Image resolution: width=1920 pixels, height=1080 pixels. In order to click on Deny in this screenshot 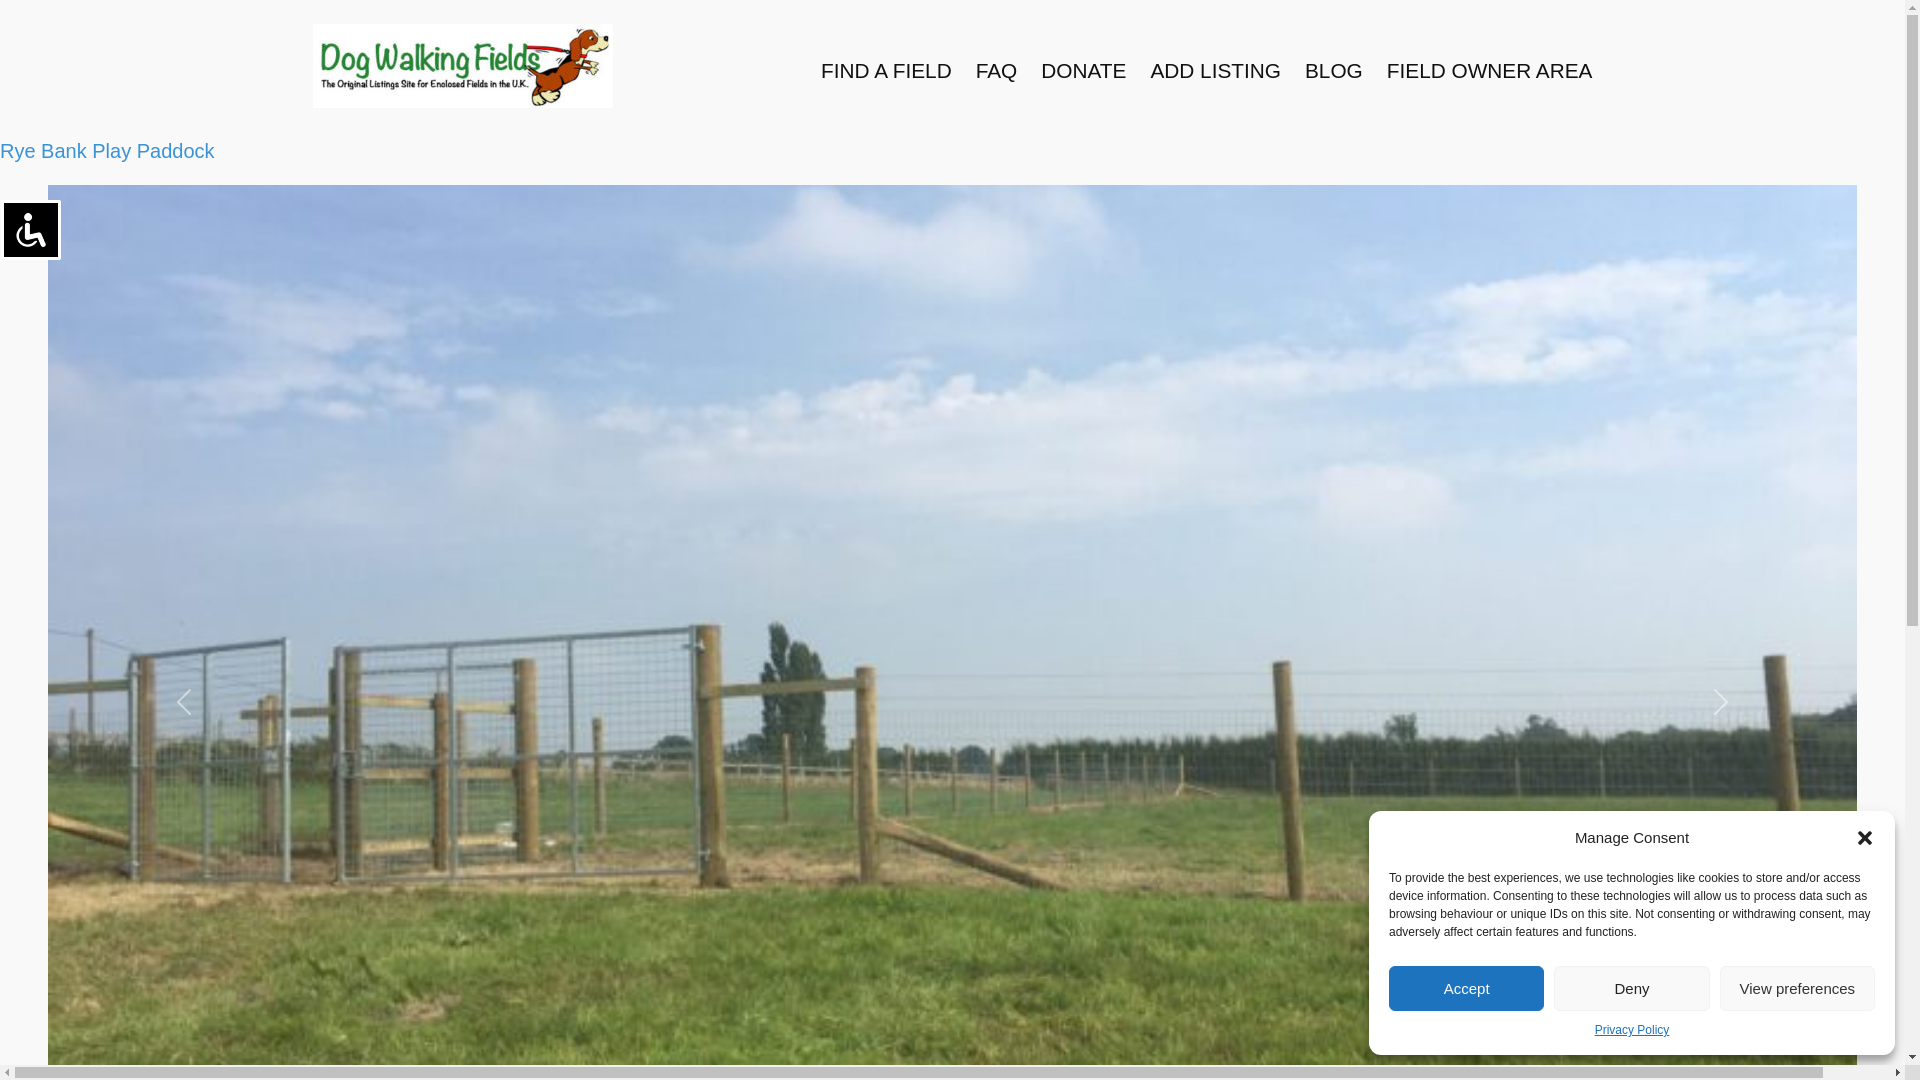, I will do `click(1630, 988)`.